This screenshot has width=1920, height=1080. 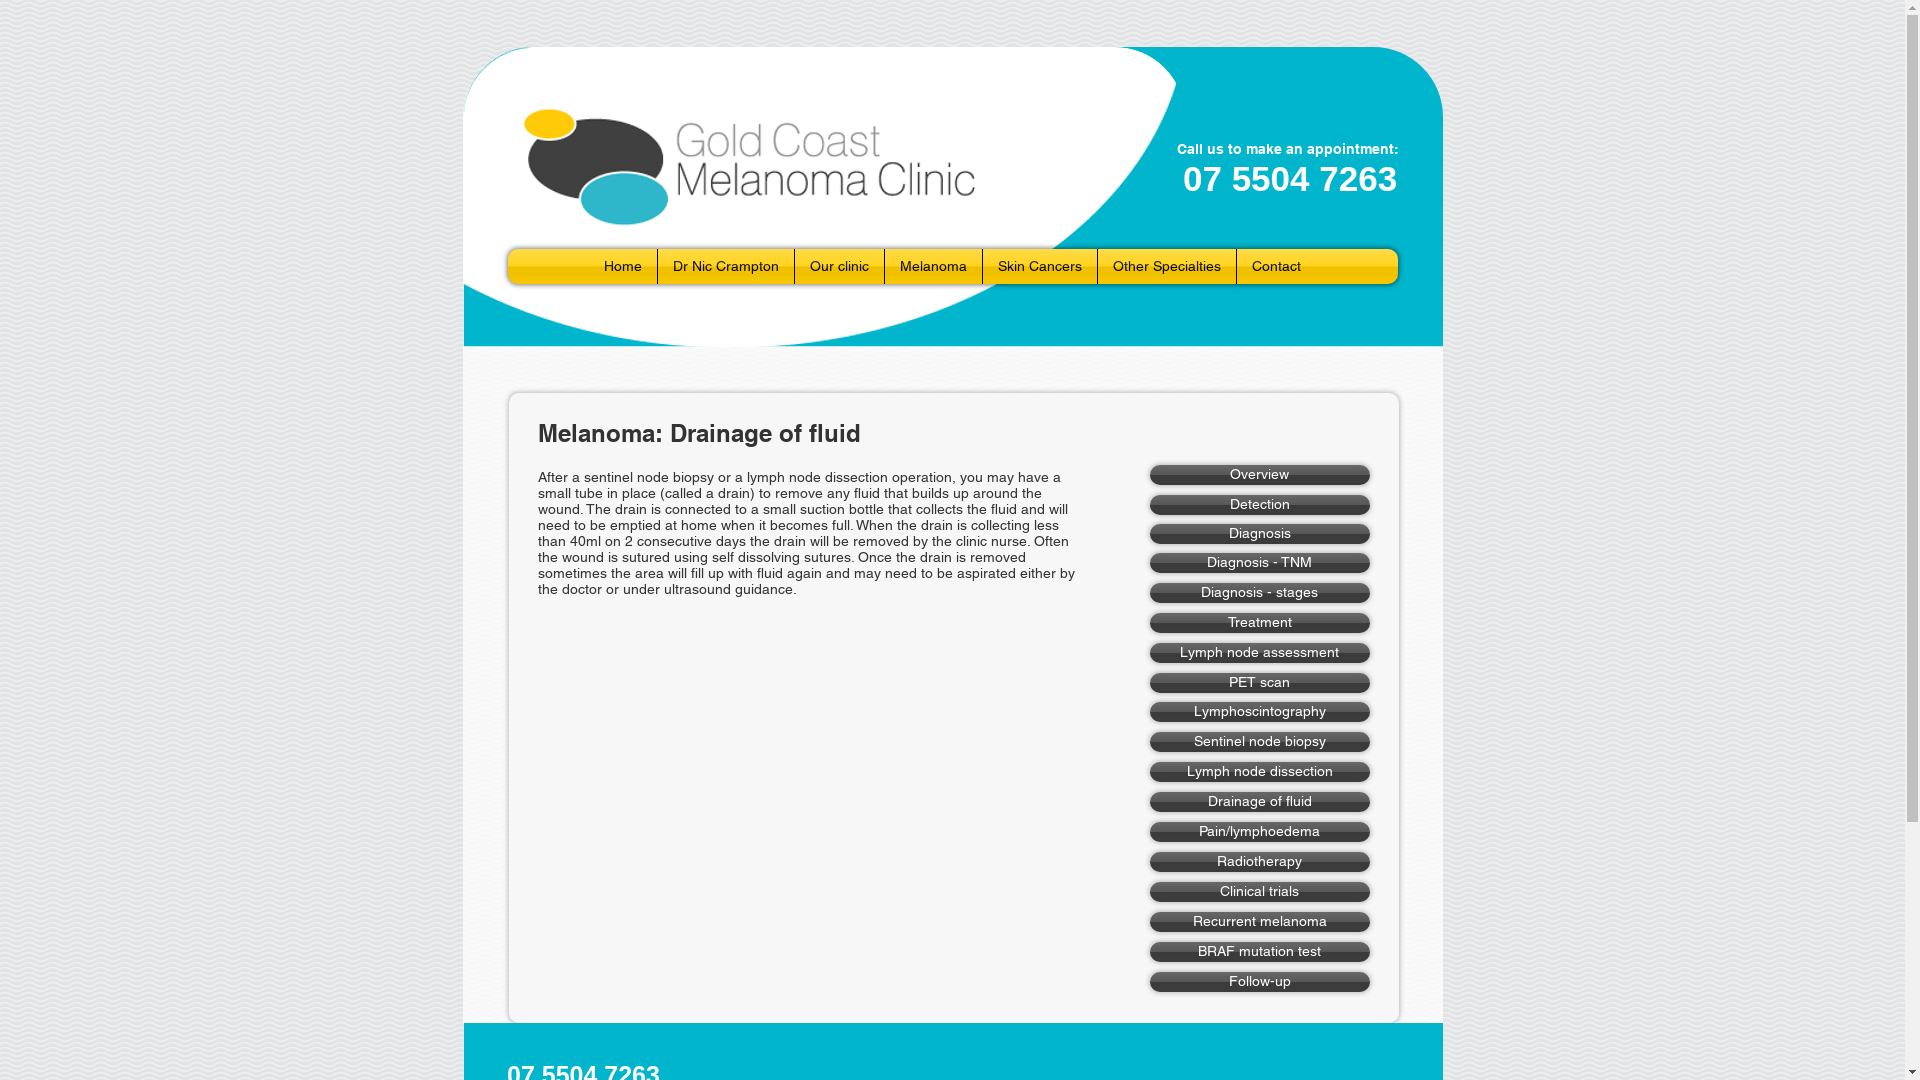 What do you see at coordinates (1260, 593) in the screenshot?
I see `Diagnosis - stages` at bounding box center [1260, 593].